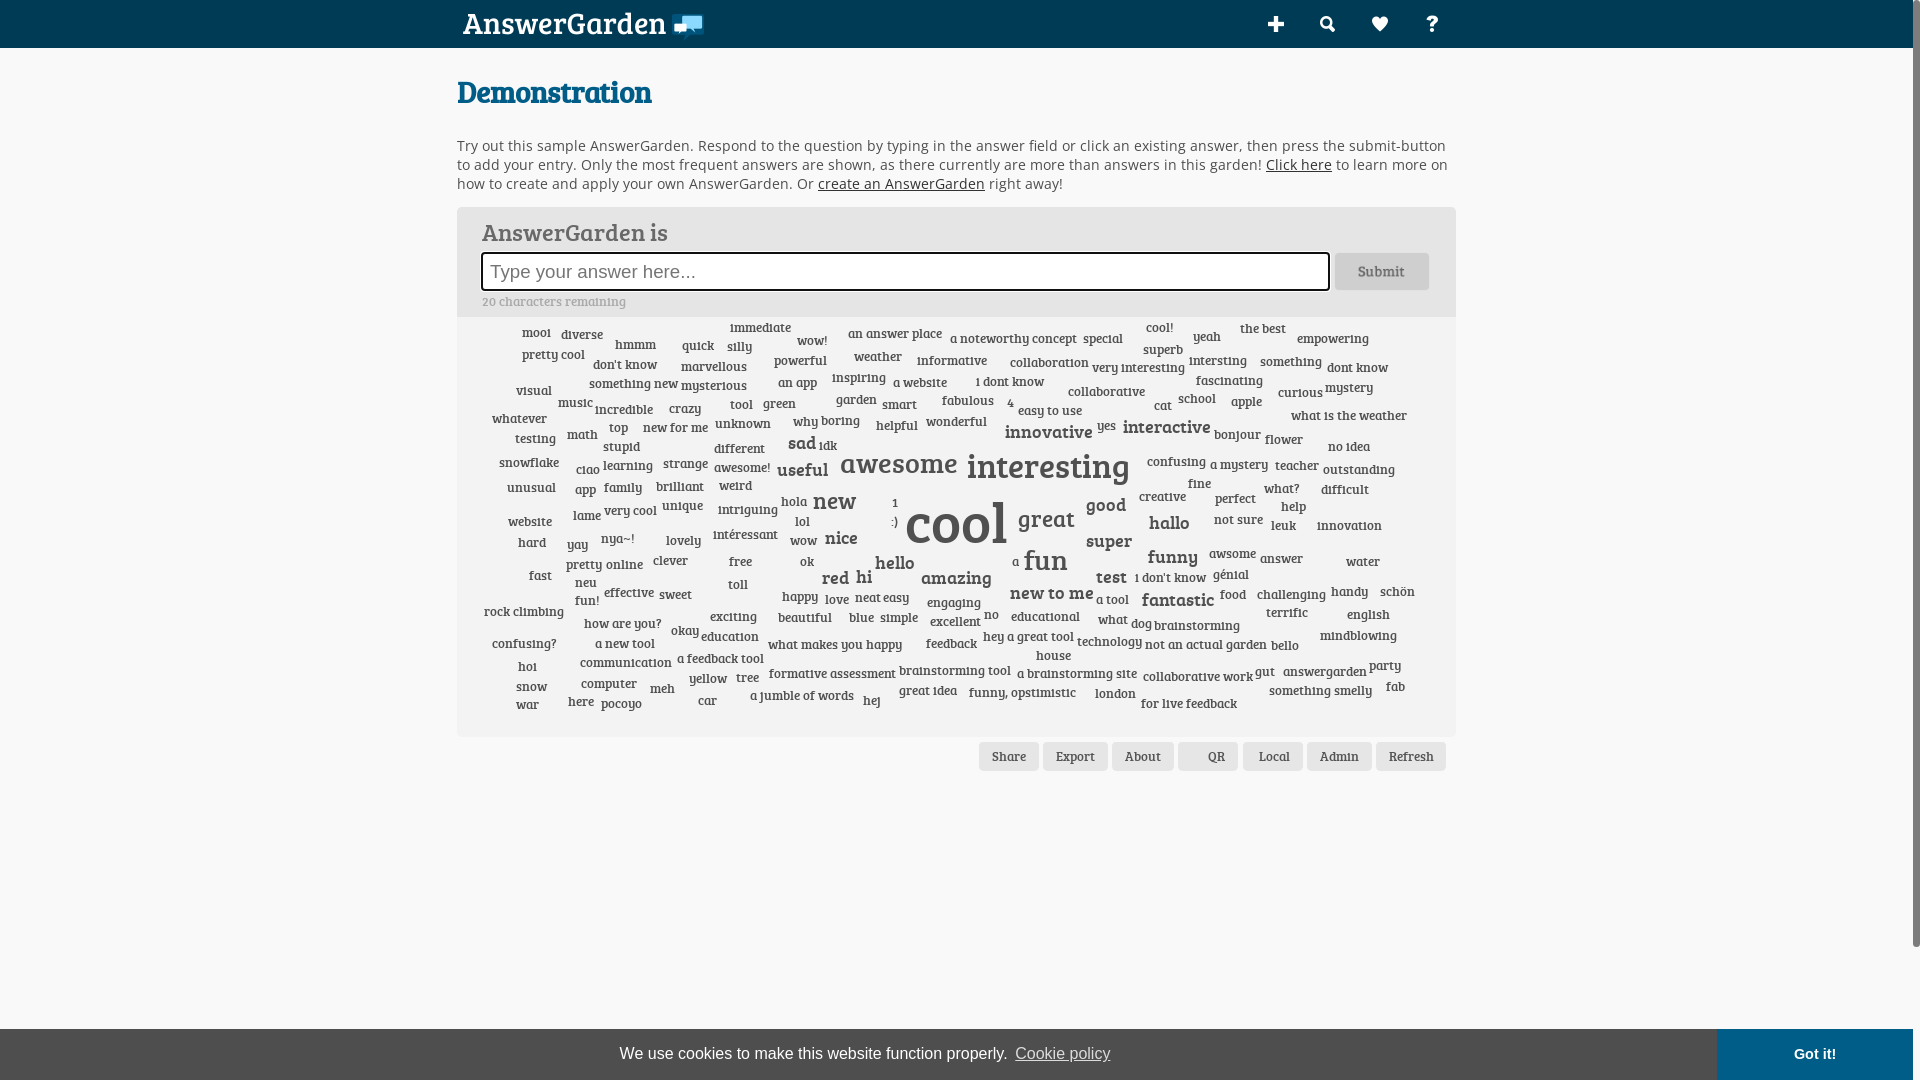 The height and width of the screenshot is (1080, 1920). What do you see at coordinates (1009, 756) in the screenshot?
I see `Share` at bounding box center [1009, 756].